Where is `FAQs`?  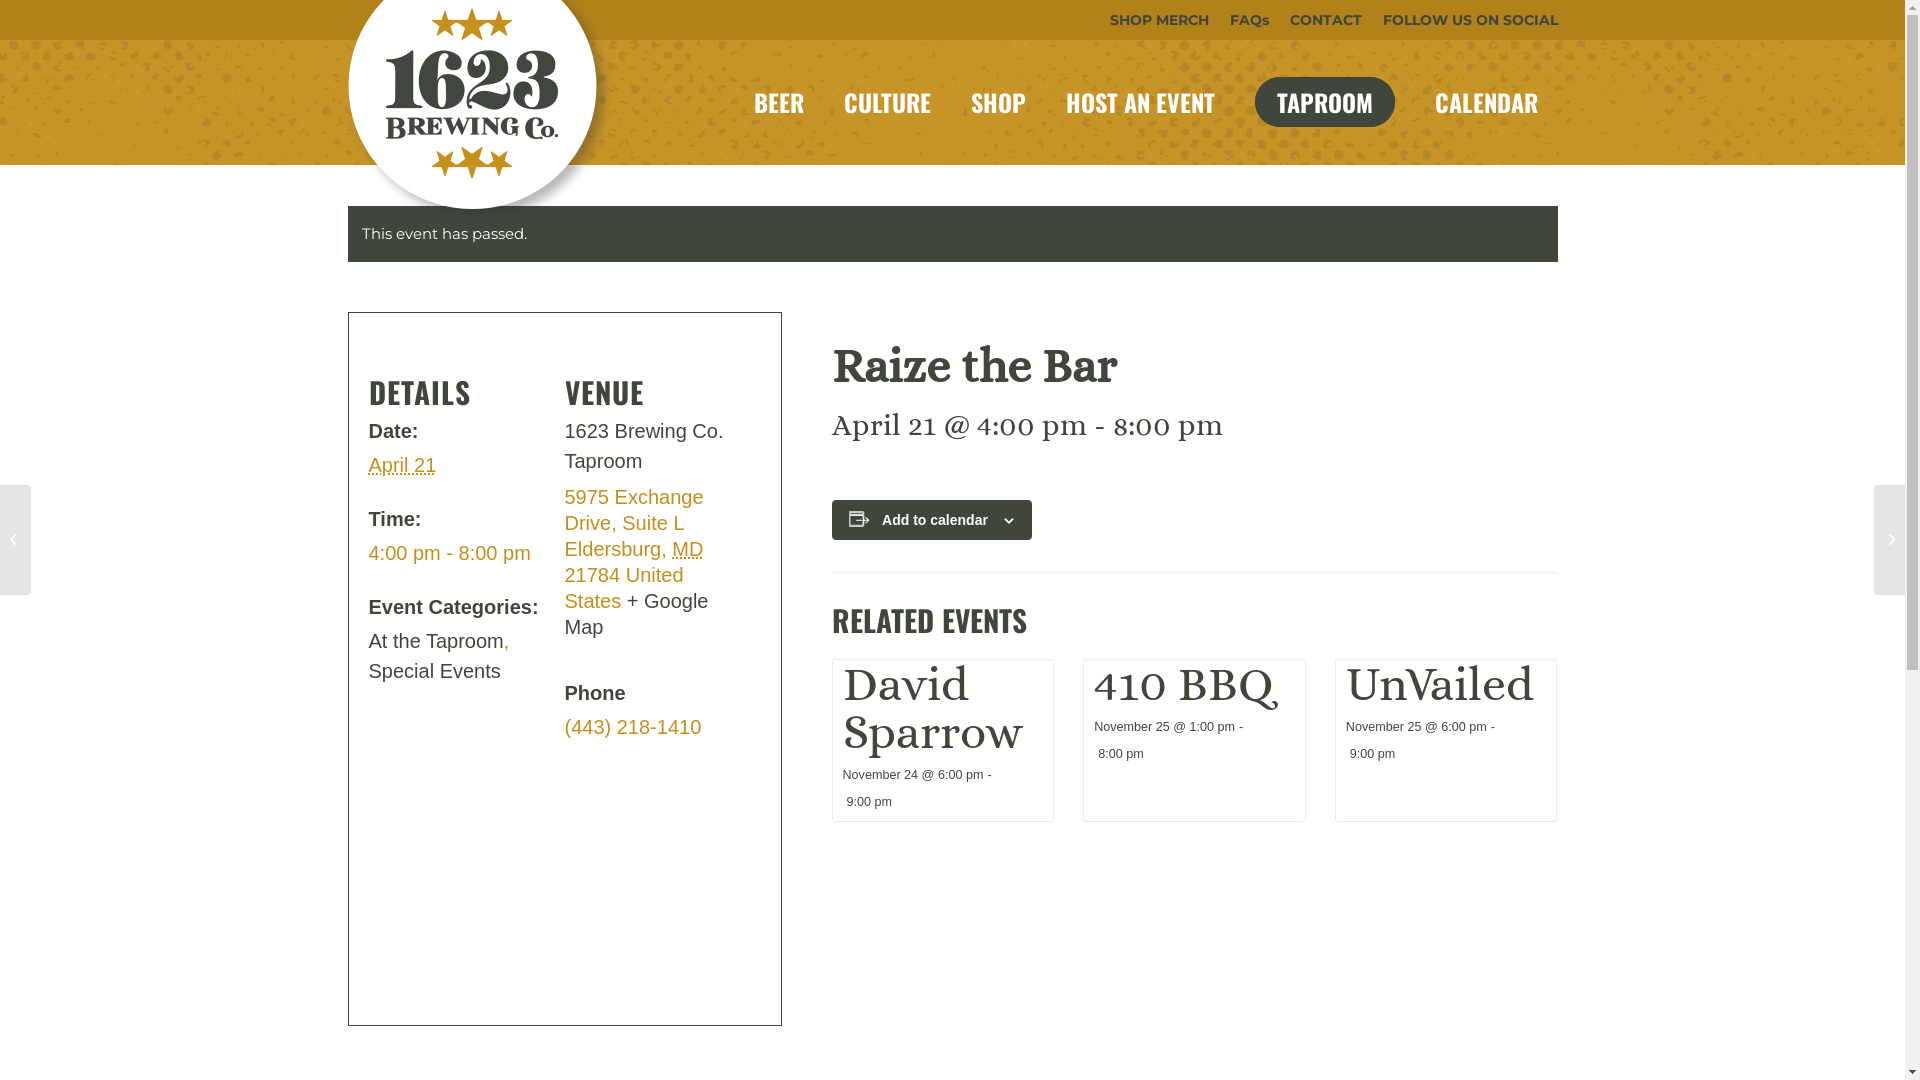 FAQs is located at coordinates (1250, 20).